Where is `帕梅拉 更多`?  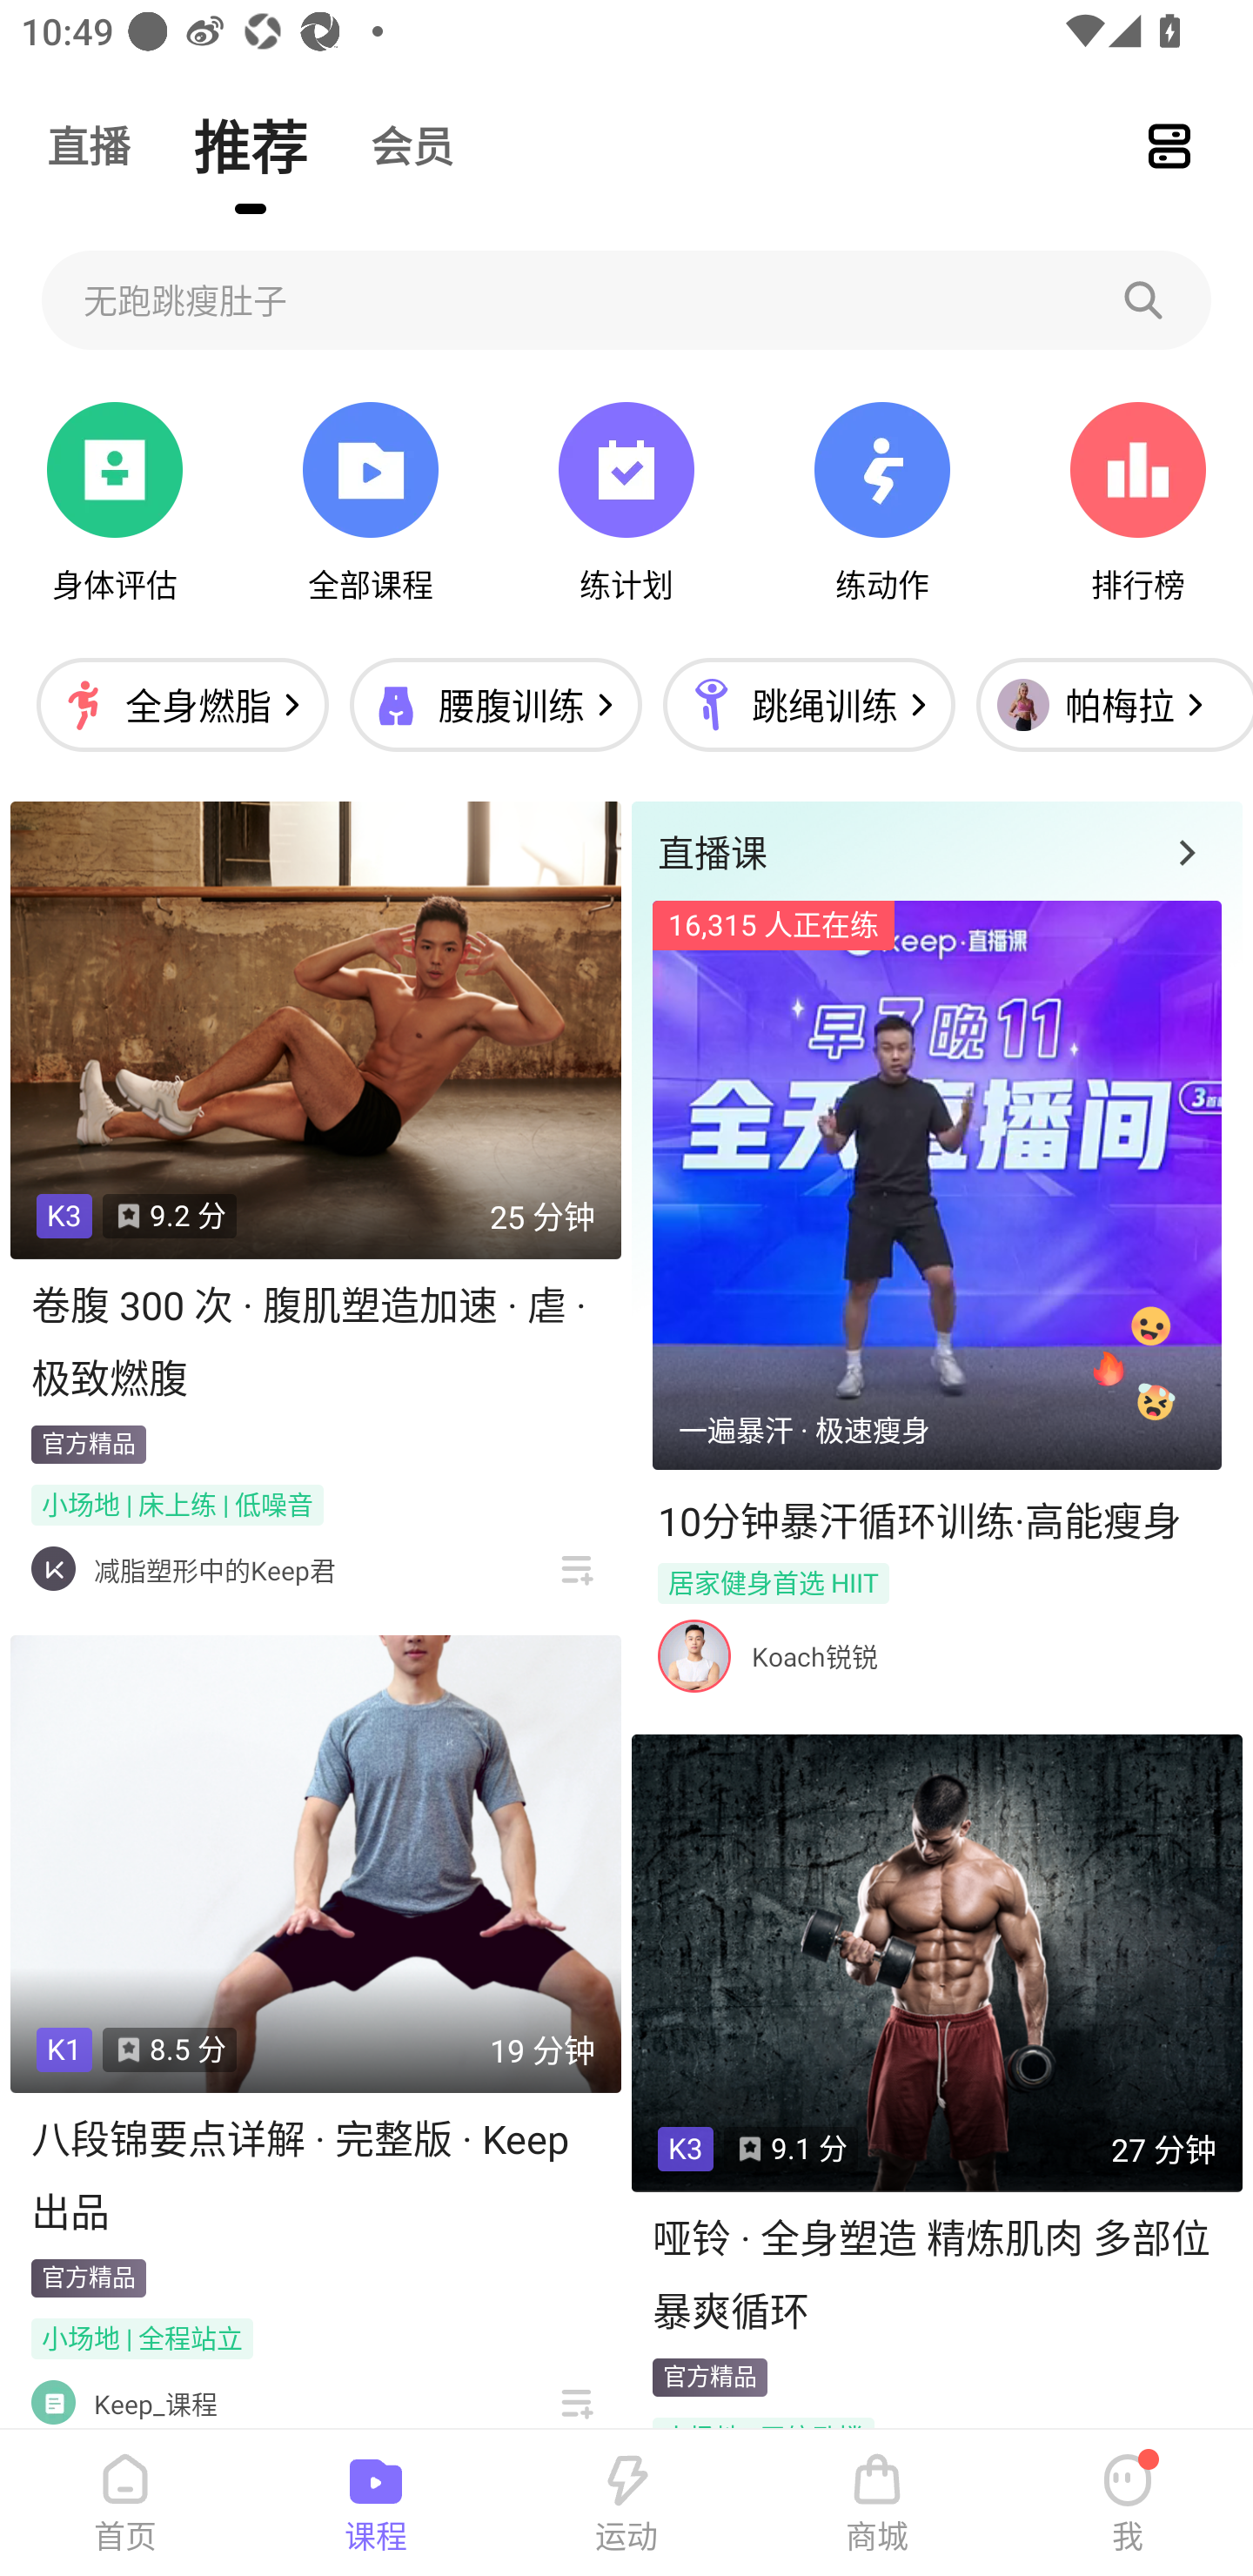
帕梅拉 更多 is located at coordinates (1107, 704).